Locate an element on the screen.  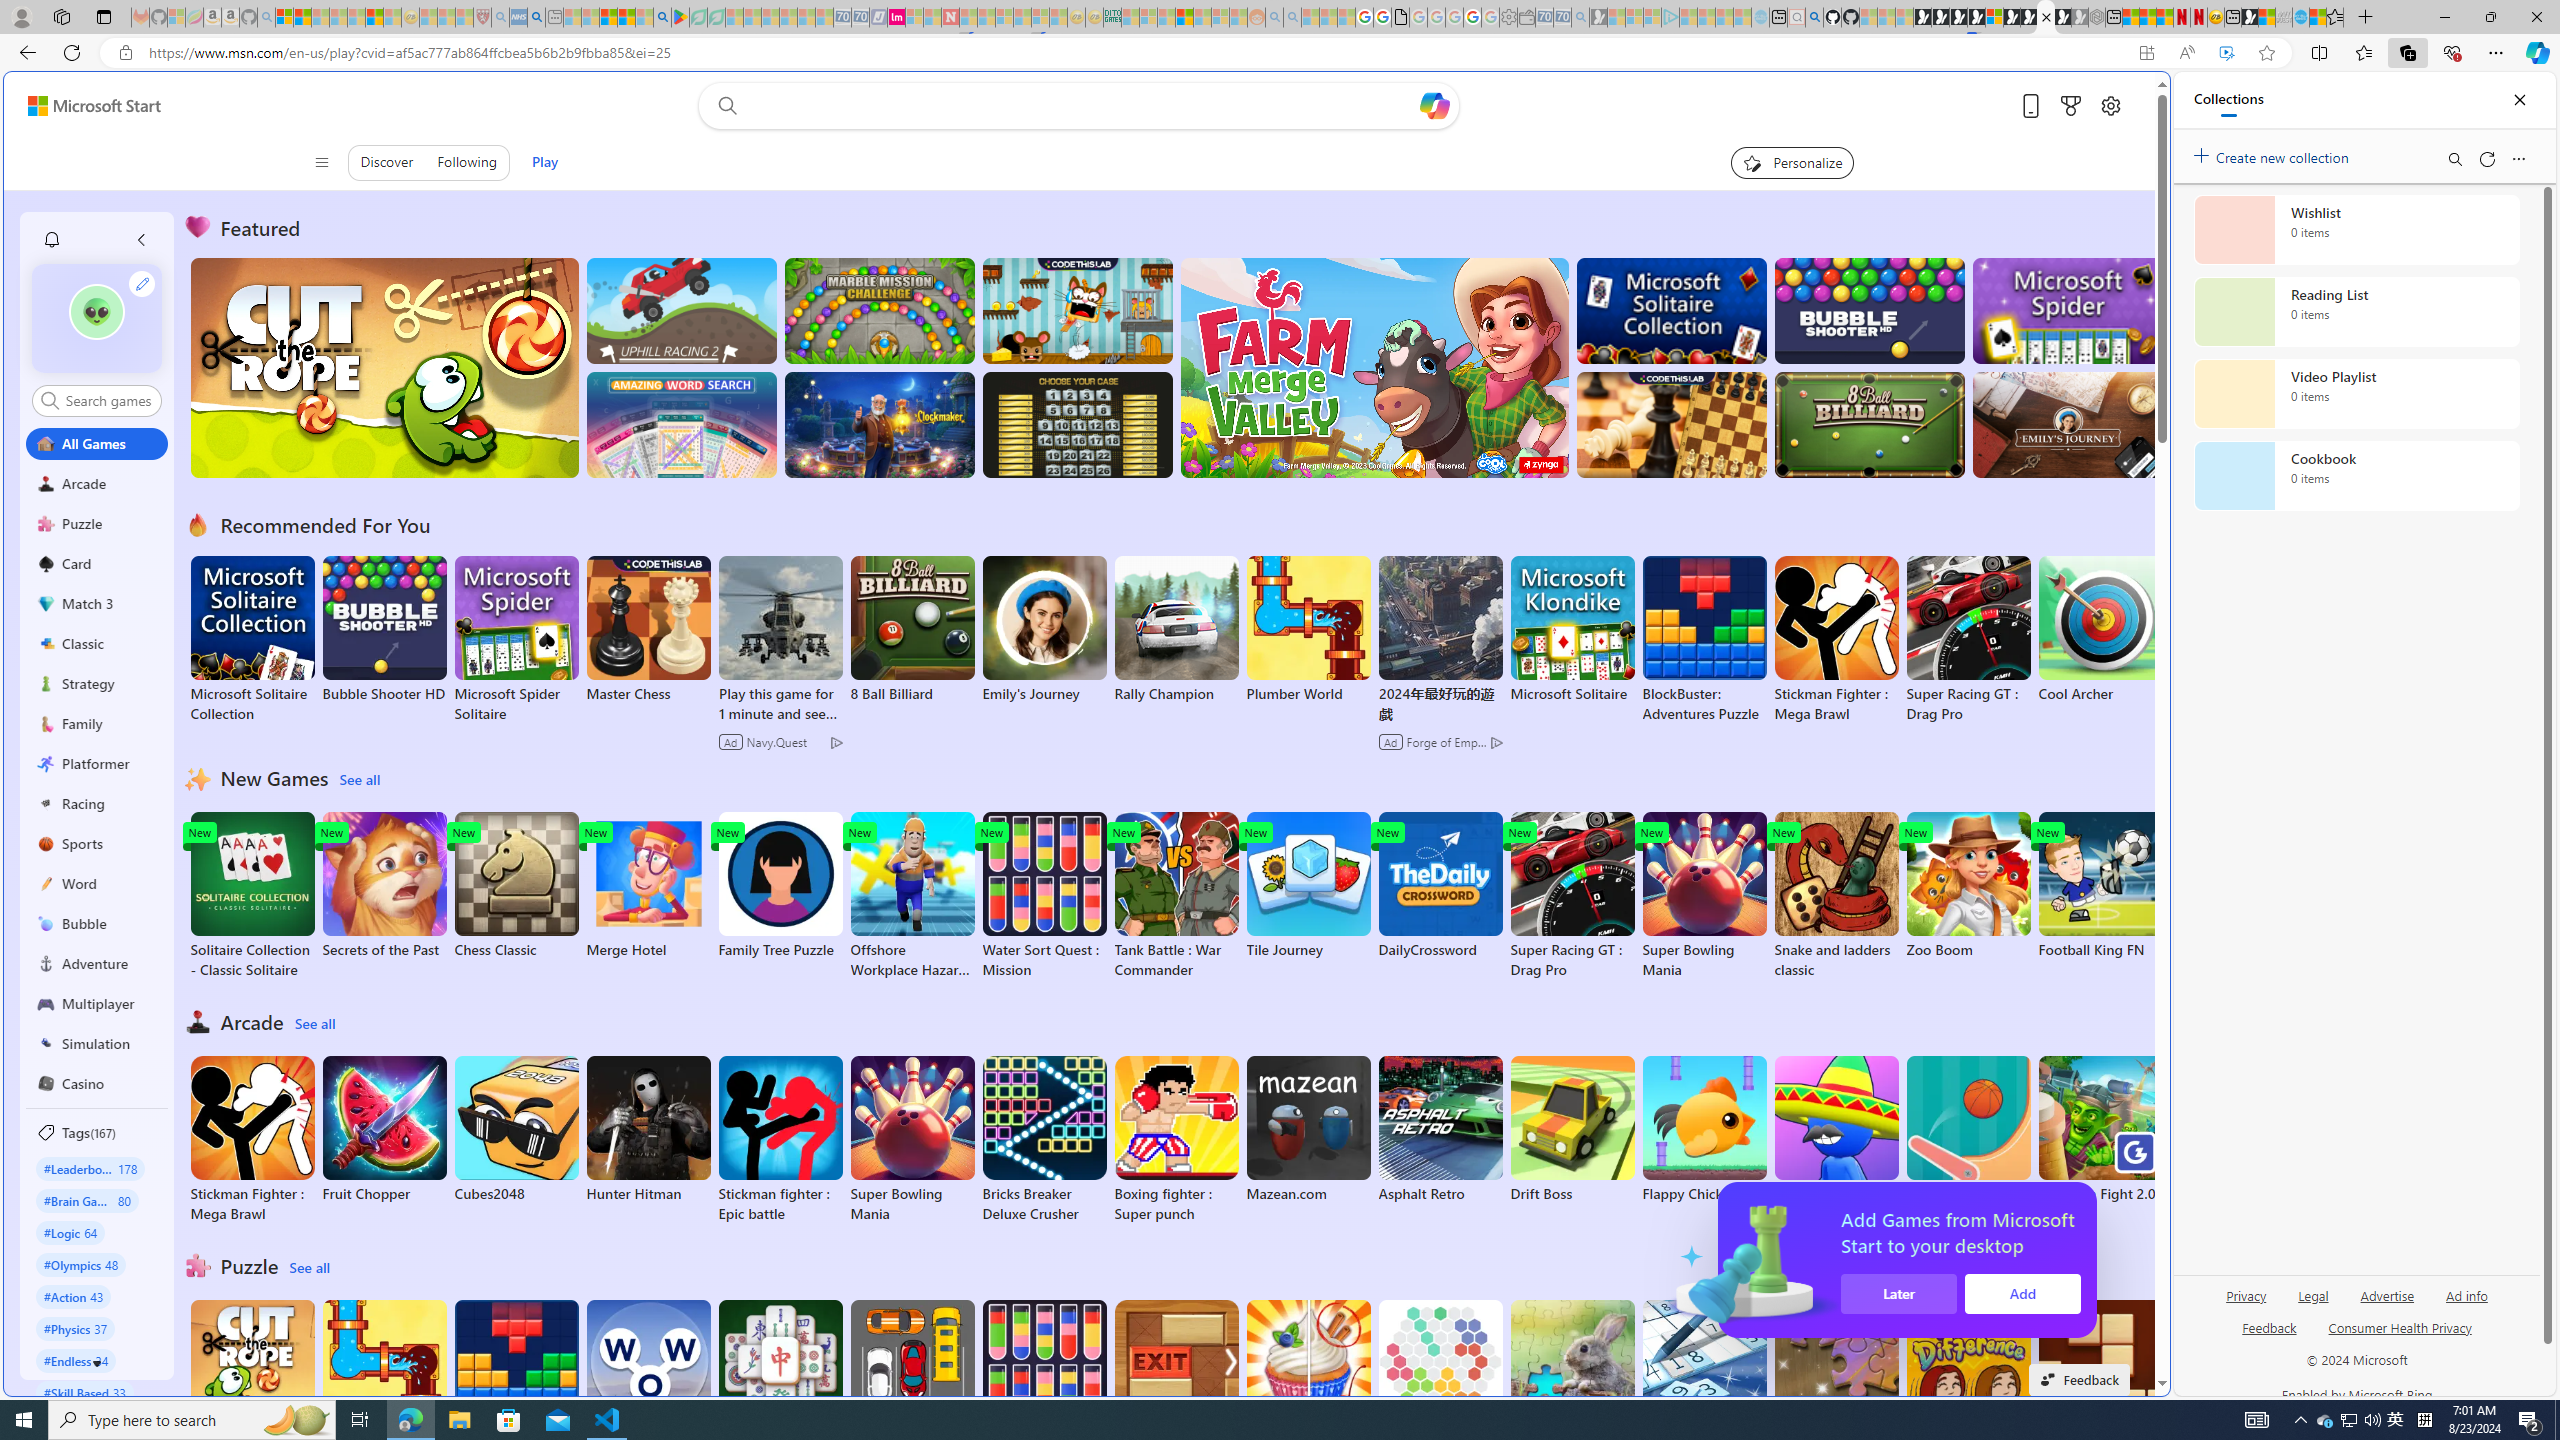
#Endless 34 is located at coordinates (76, 1360).